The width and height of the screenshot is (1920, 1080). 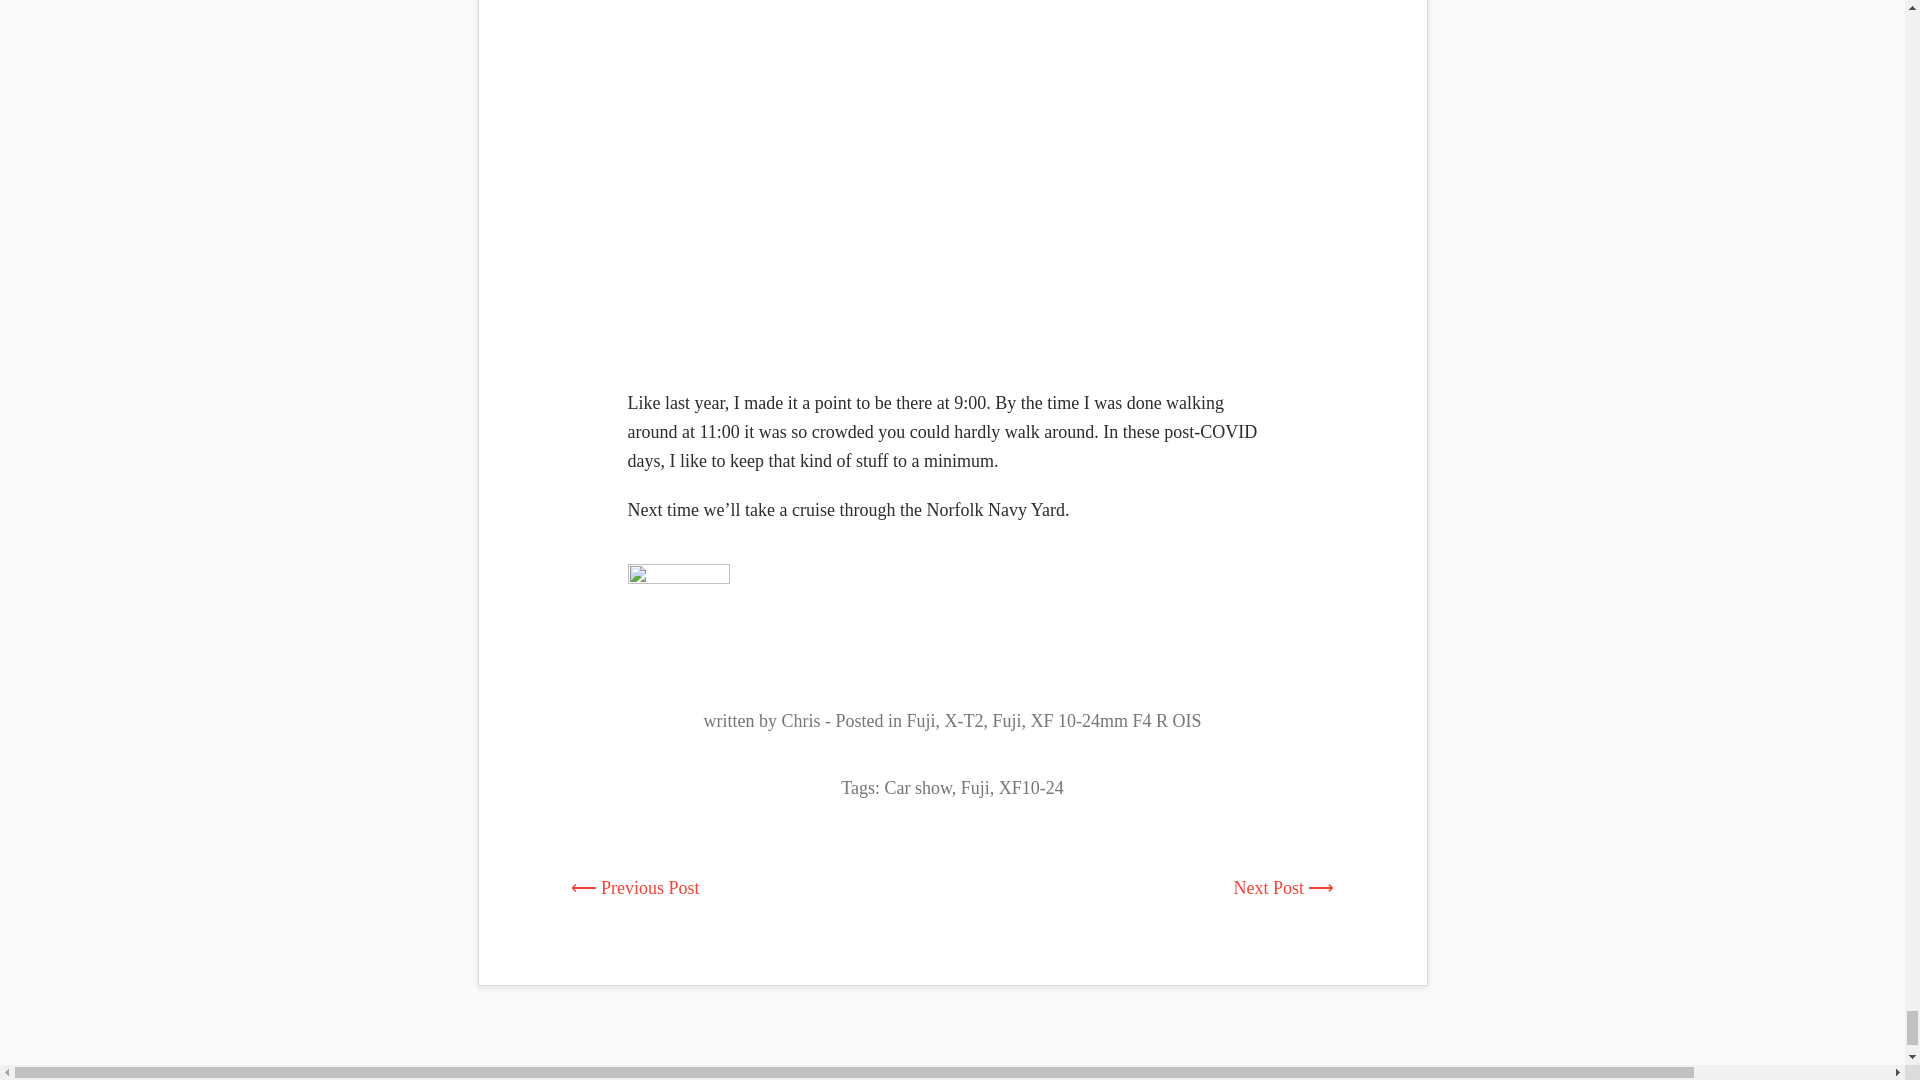 I want to click on Fuji, XF 10-24mm F4 R OIS, so click(x=1096, y=720).